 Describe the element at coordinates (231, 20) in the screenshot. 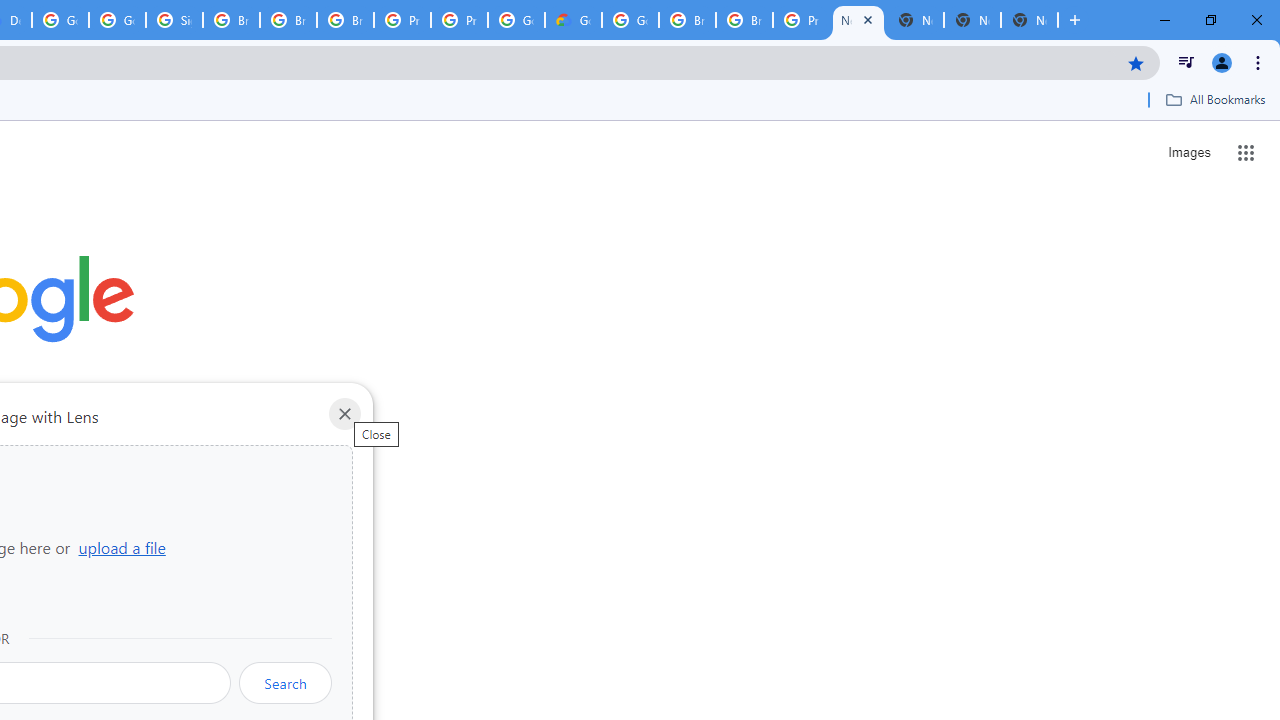

I see `Browse Chrome as a guest - Computer - Google Chrome Help` at that location.